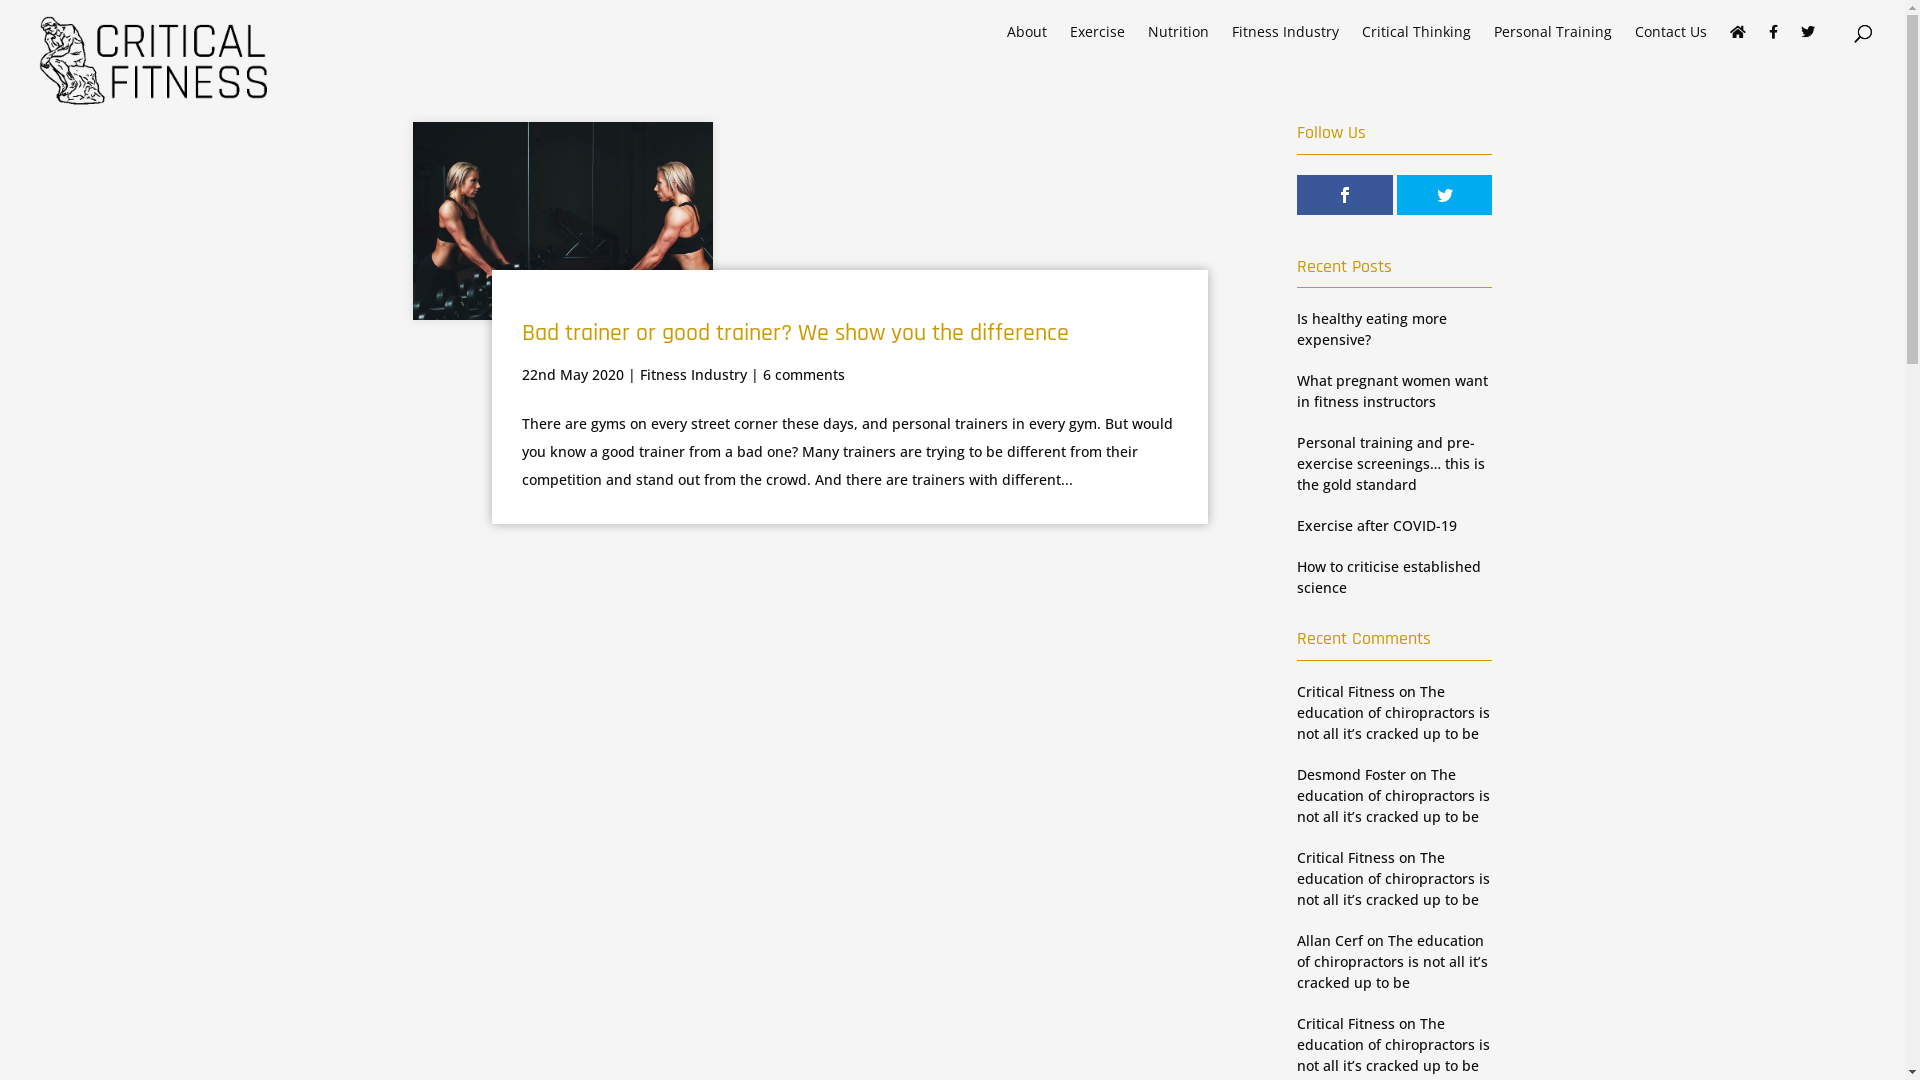 The width and height of the screenshot is (1920, 1080). What do you see at coordinates (1671, 44) in the screenshot?
I see `Contact Us` at bounding box center [1671, 44].